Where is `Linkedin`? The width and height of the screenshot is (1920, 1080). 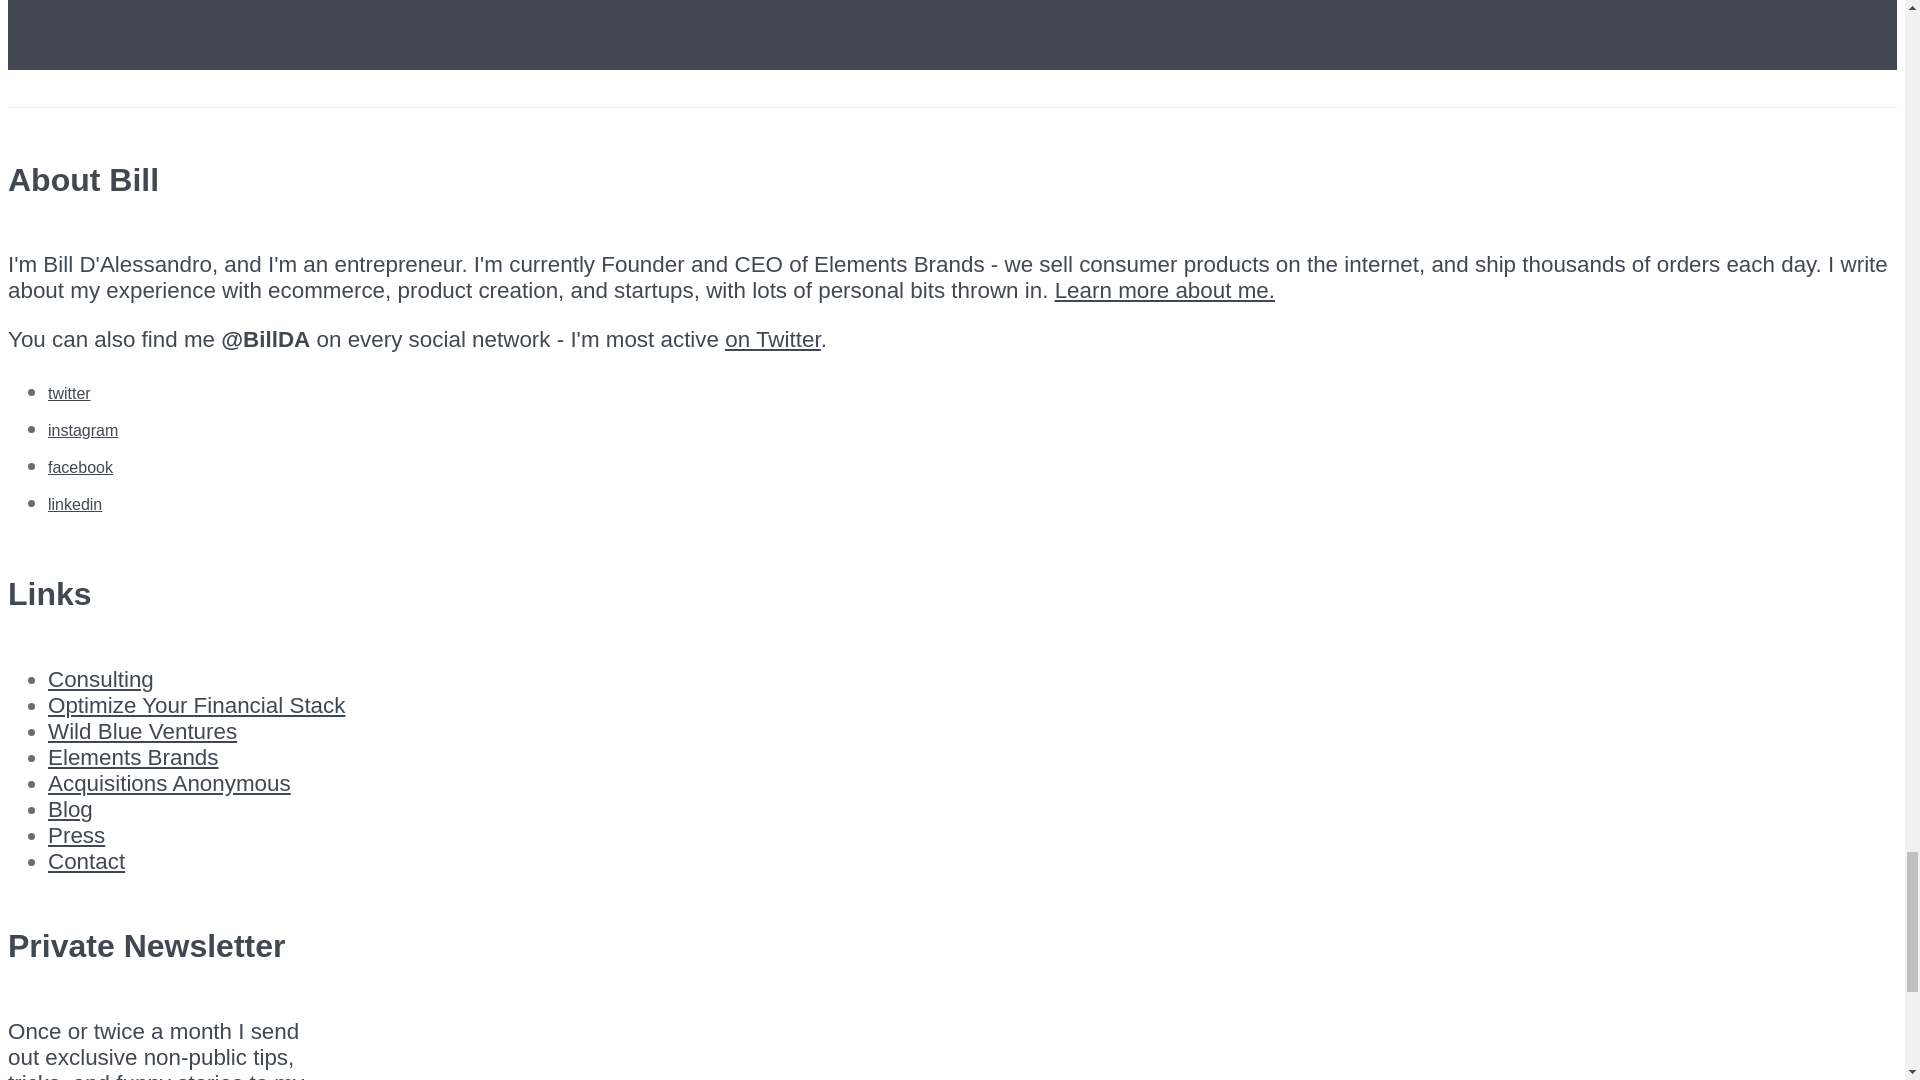
Linkedin is located at coordinates (74, 504).